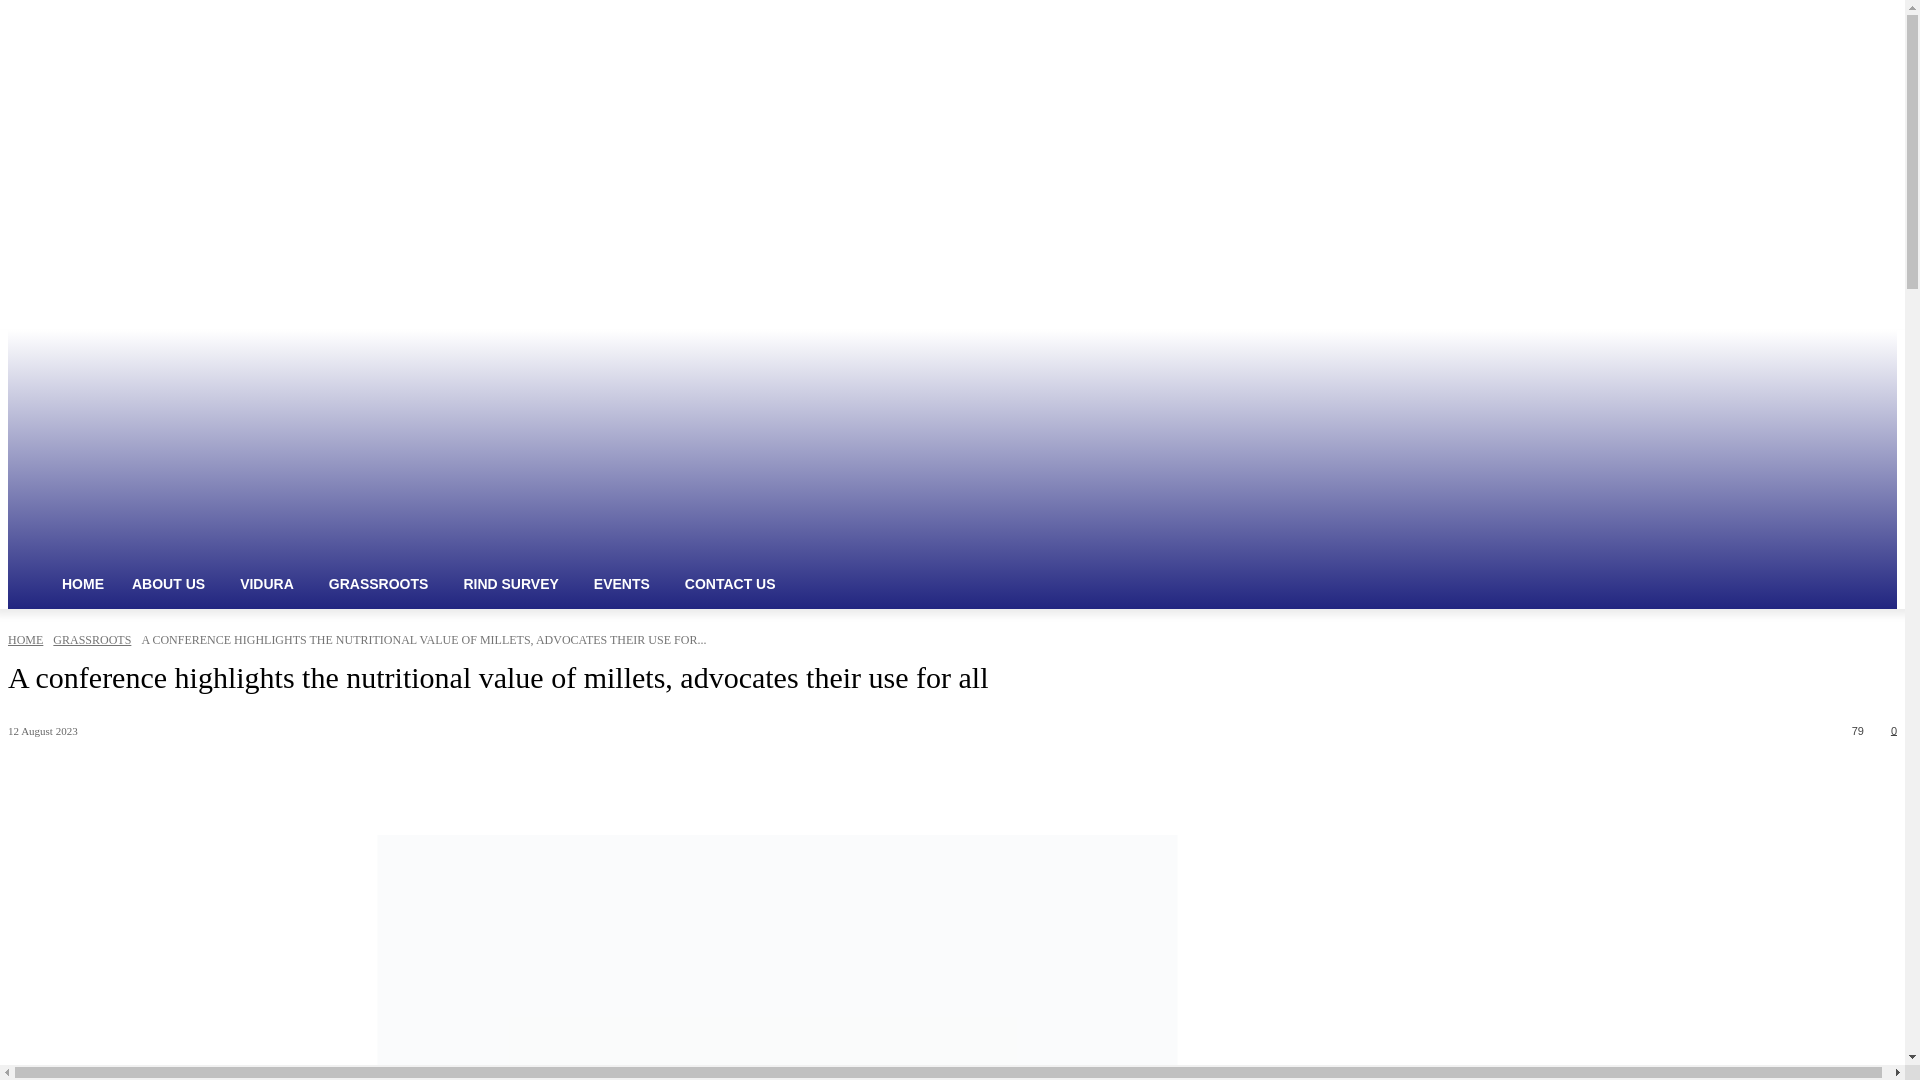 The image size is (1920, 1080). I want to click on ABOUT US, so click(172, 584).